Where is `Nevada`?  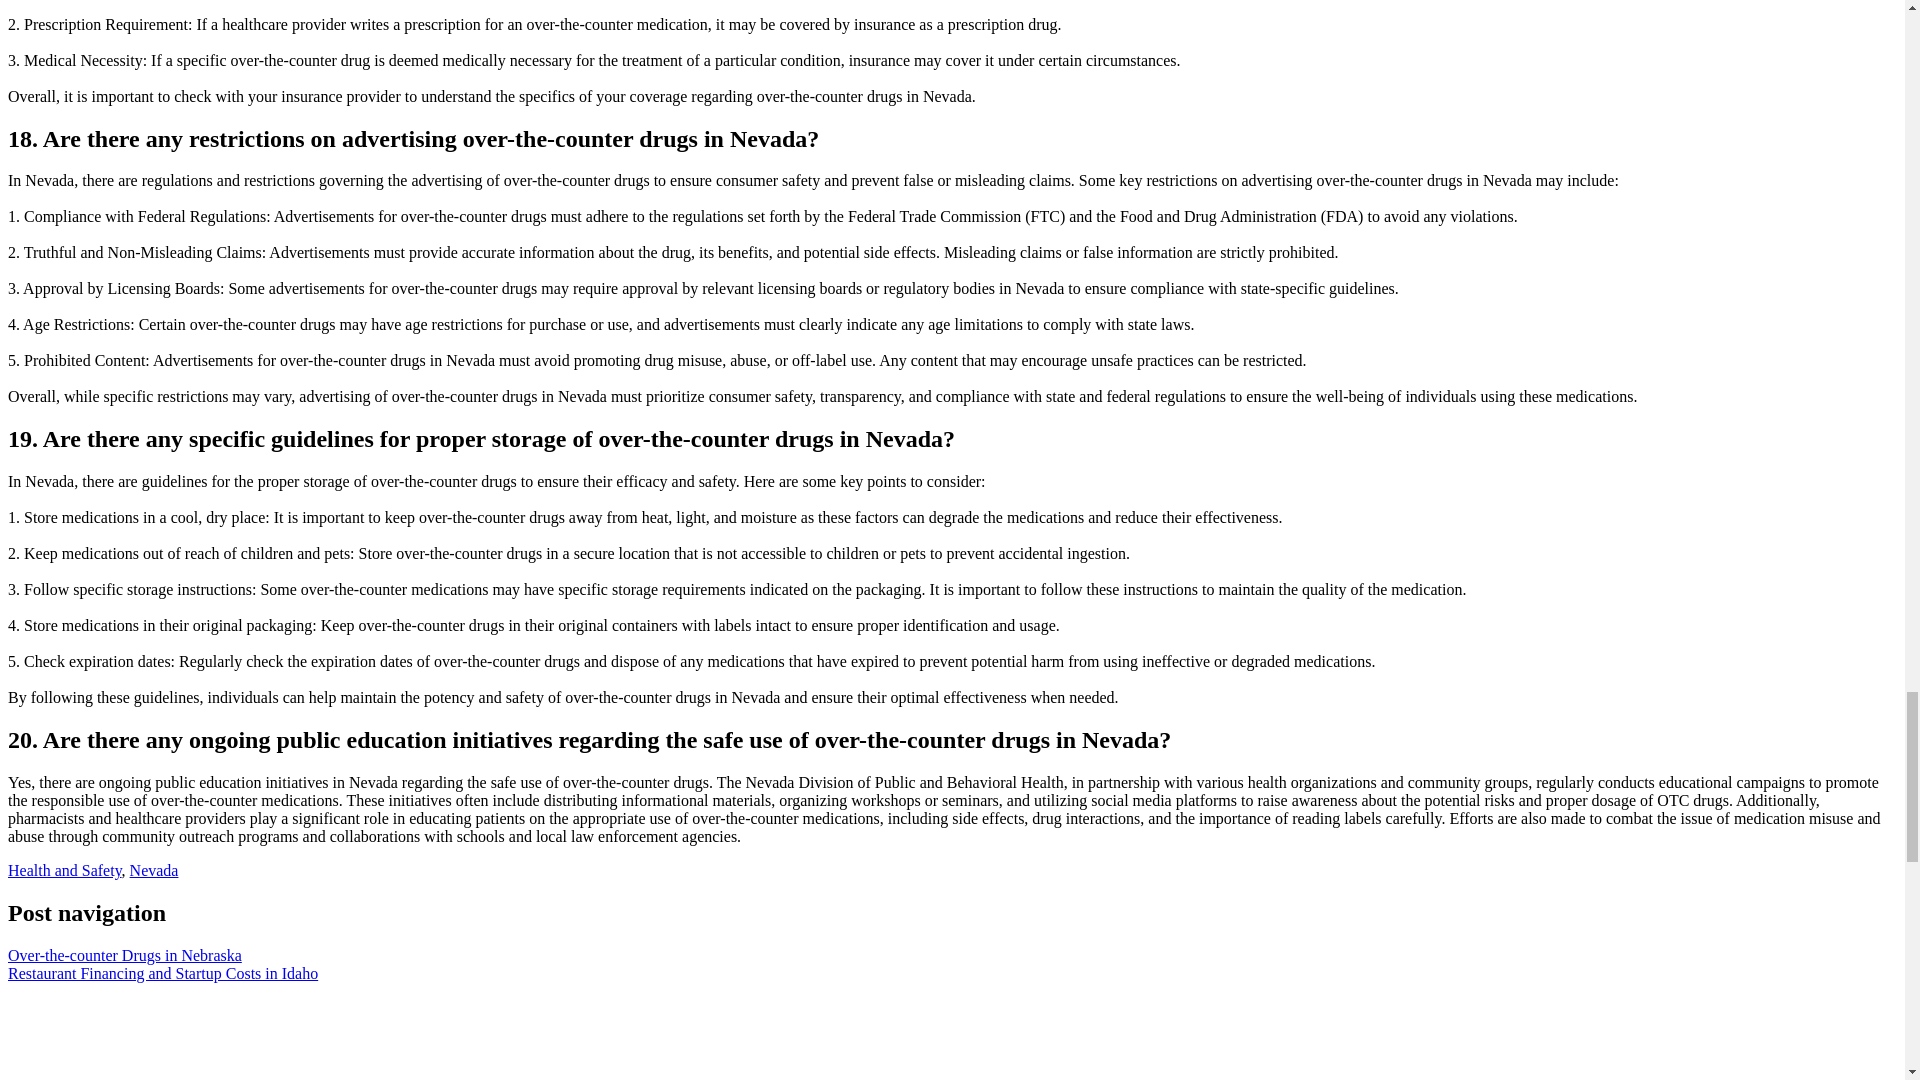 Nevada is located at coordinates (154, 870).